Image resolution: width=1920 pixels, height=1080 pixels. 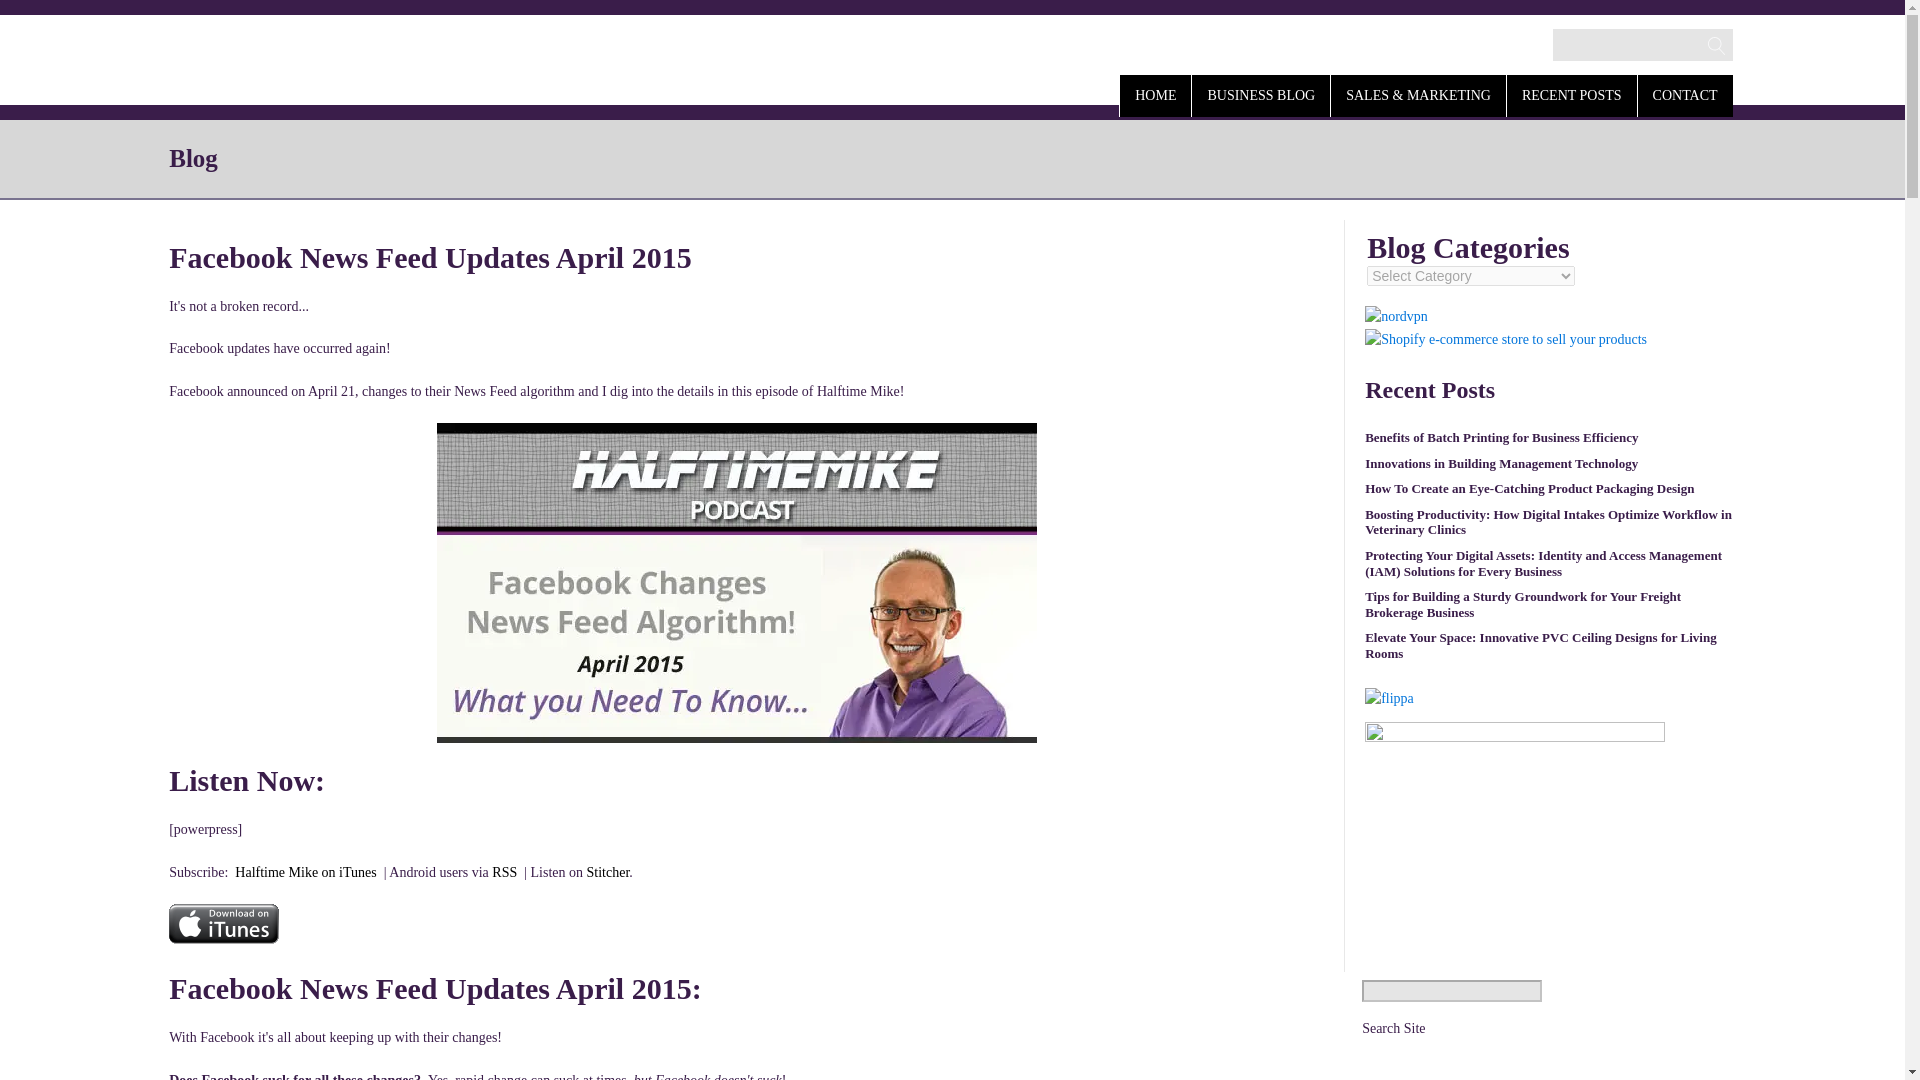 What do you see at coordinates (1154, 94) in the screenshot?
I see `HOME` at bounding box center [1154, 94].